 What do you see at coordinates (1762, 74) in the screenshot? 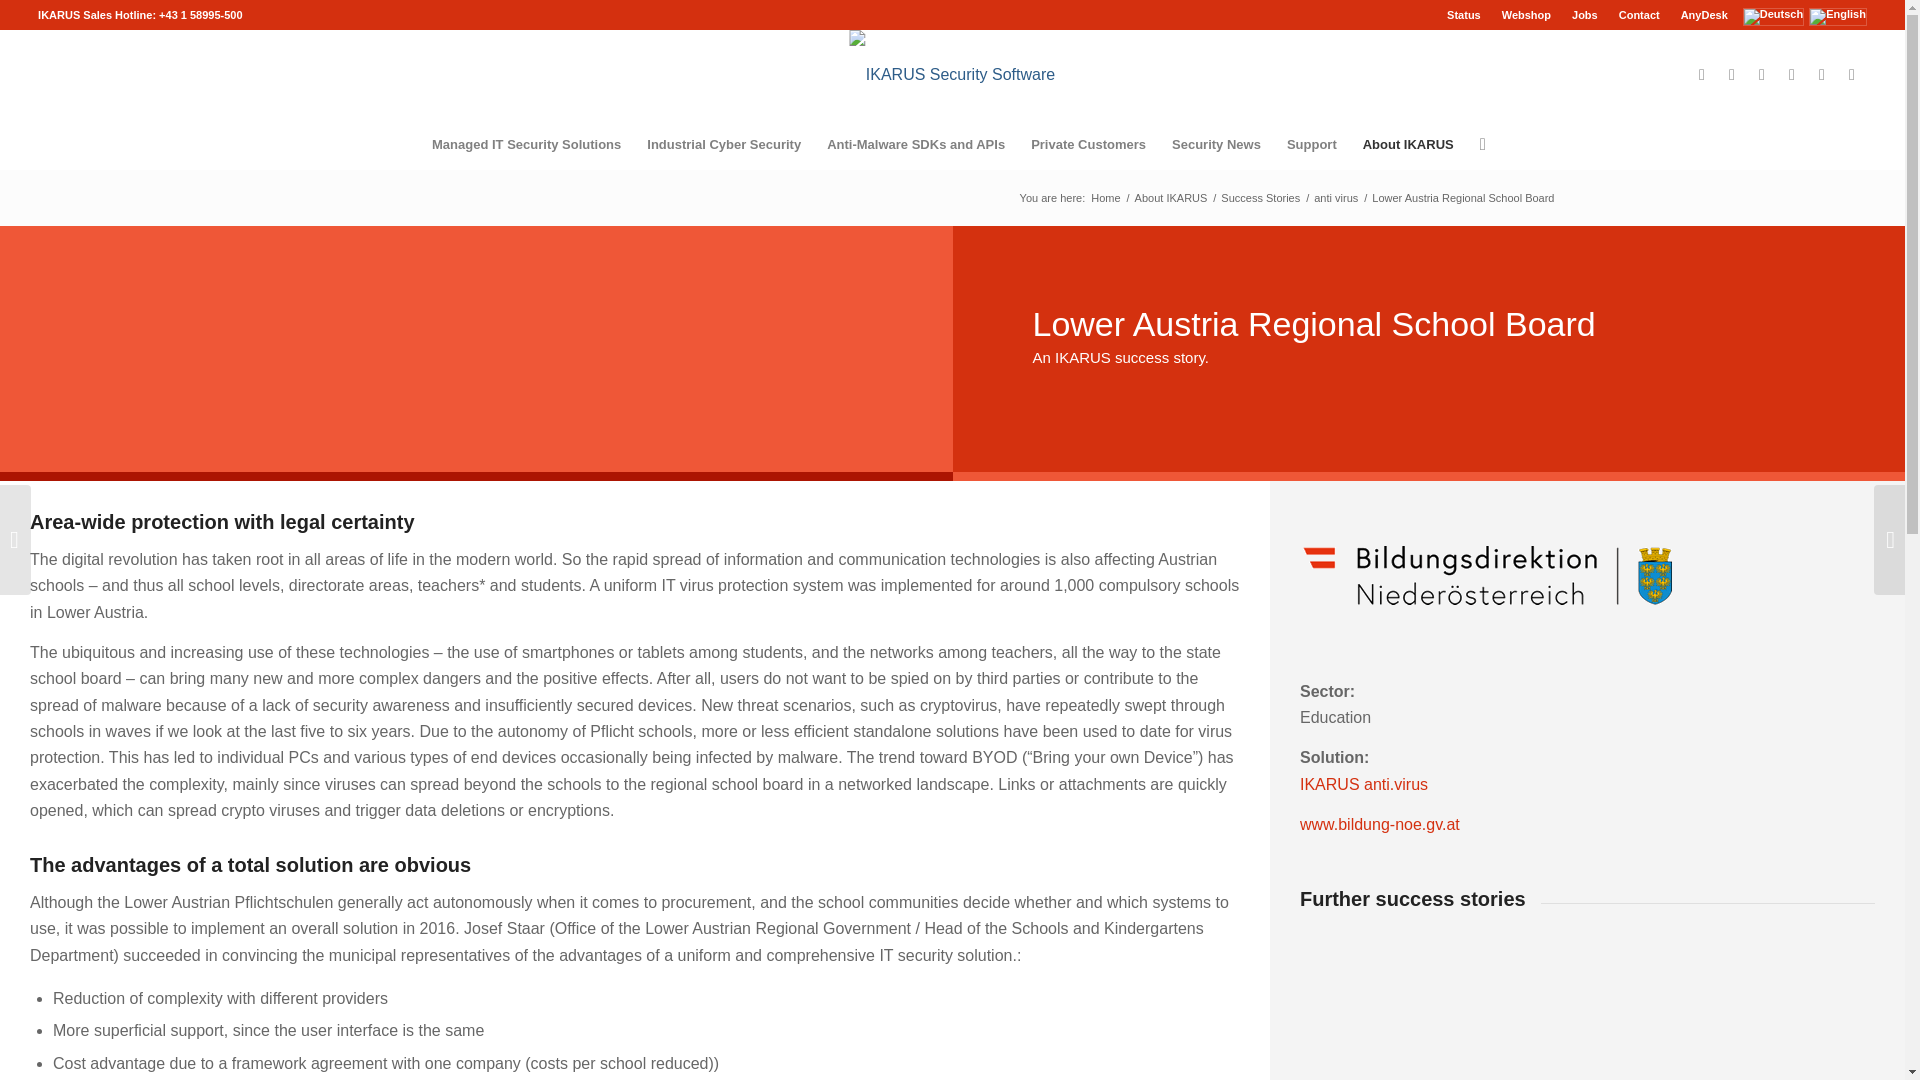
I see `X` at bounding box center [1762, 74].